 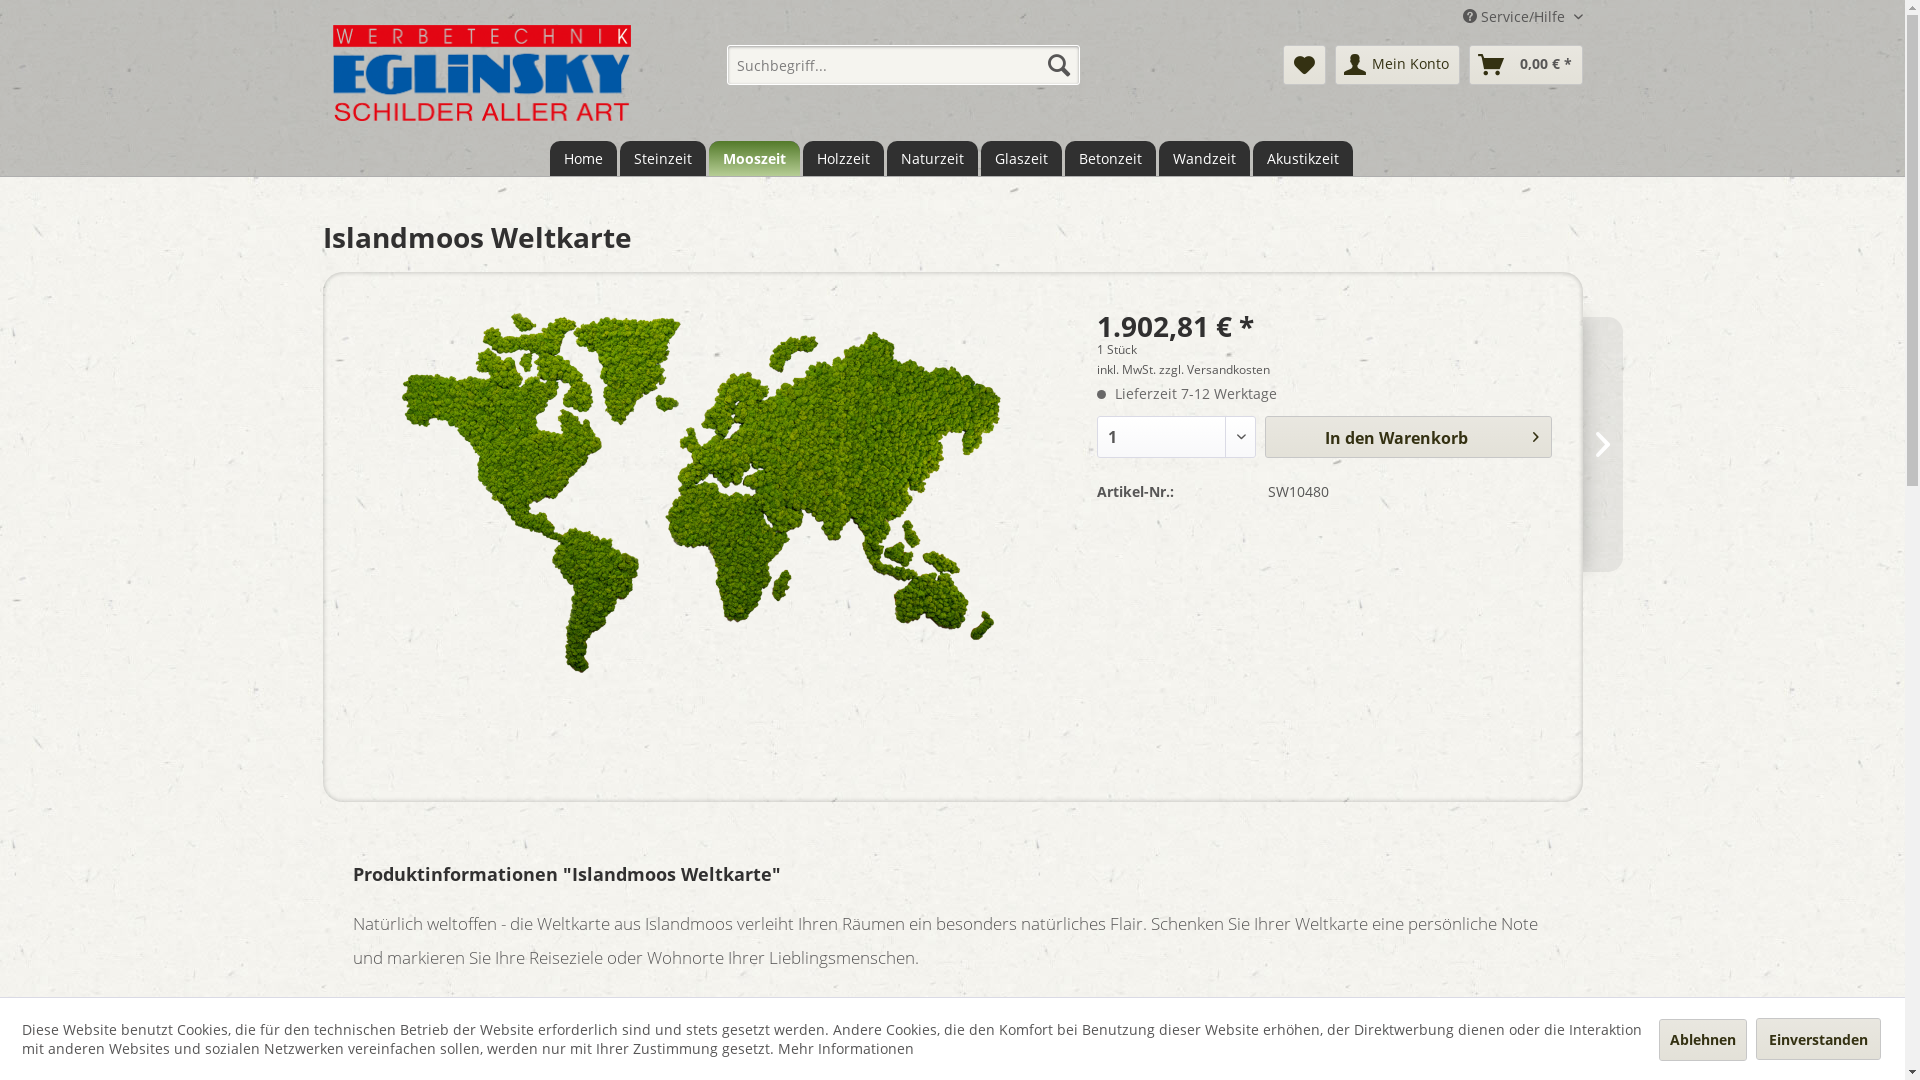 What do you see at coordinates (1020, 158) in the screenshot?
I see `Glaszeit` at bounding box center [1020, 158].